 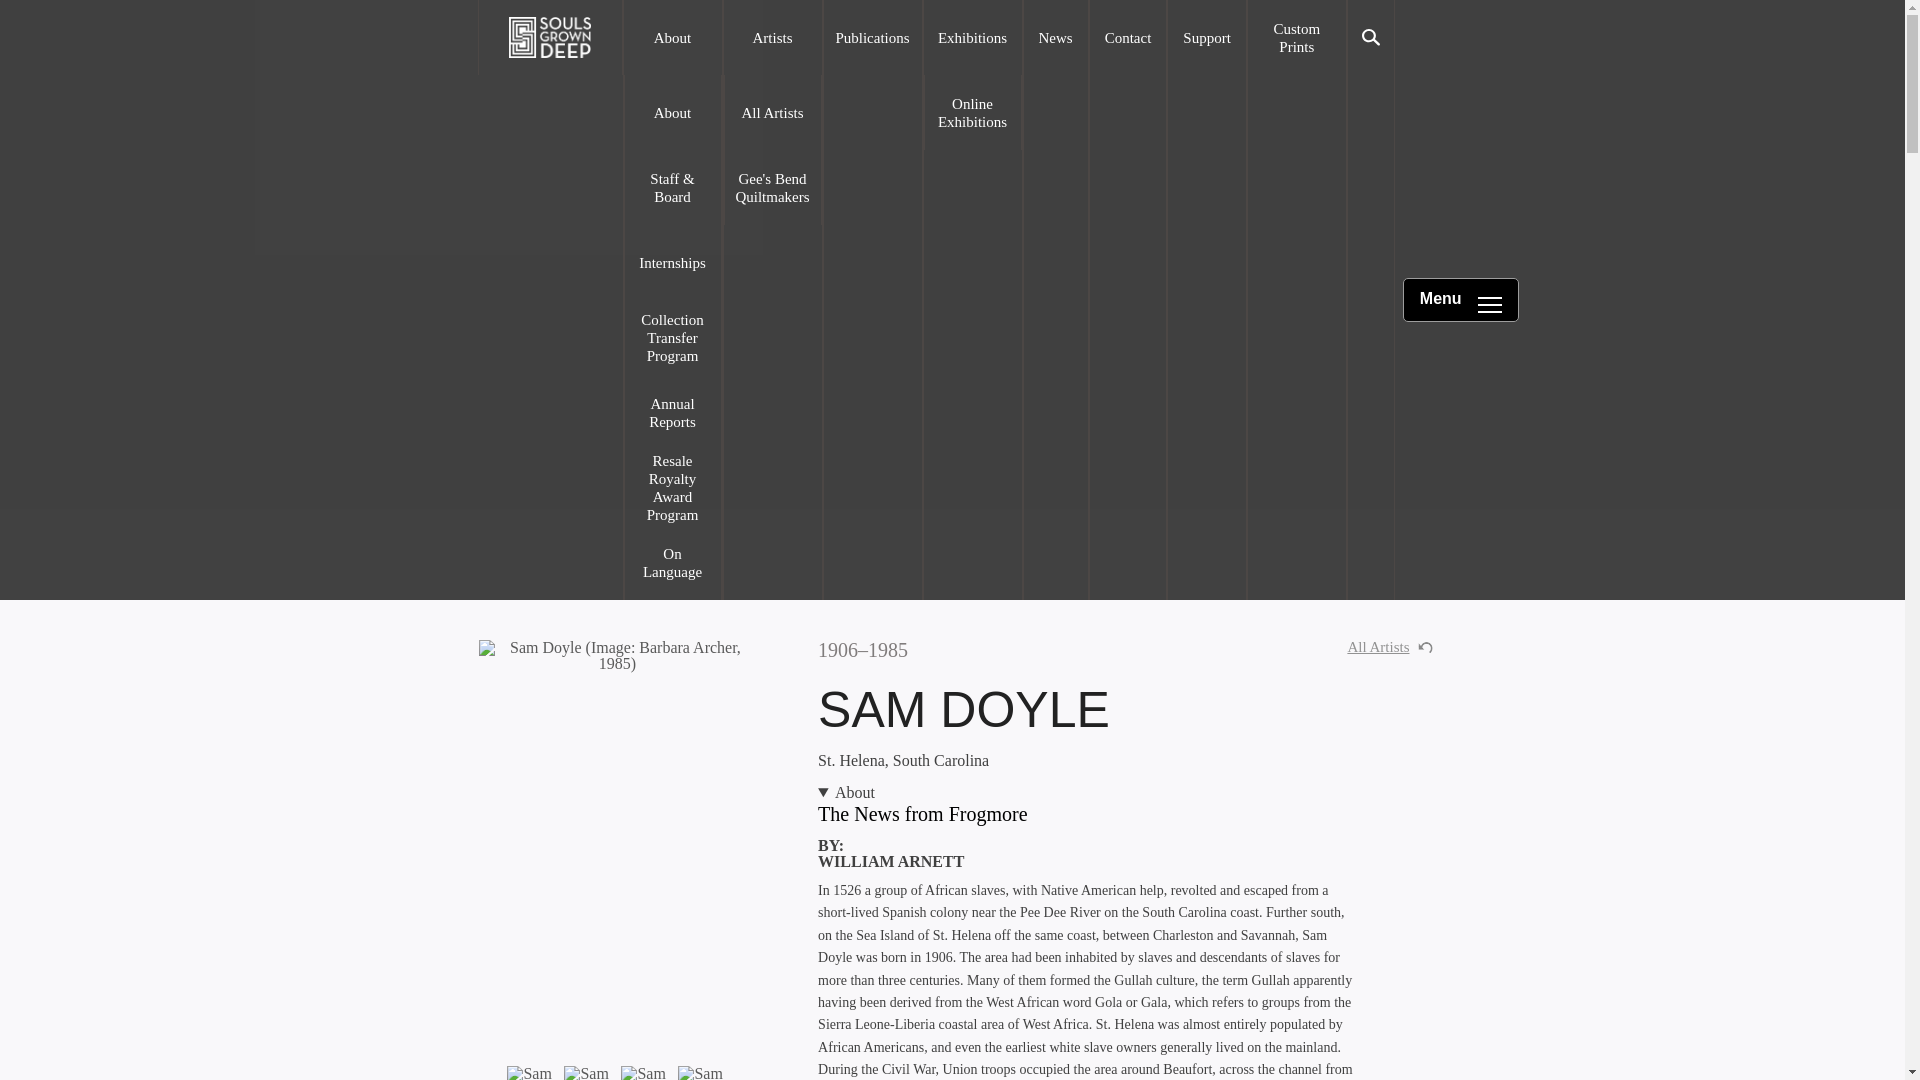 I want to click on Exhibitions, so click(x=972, y=37).